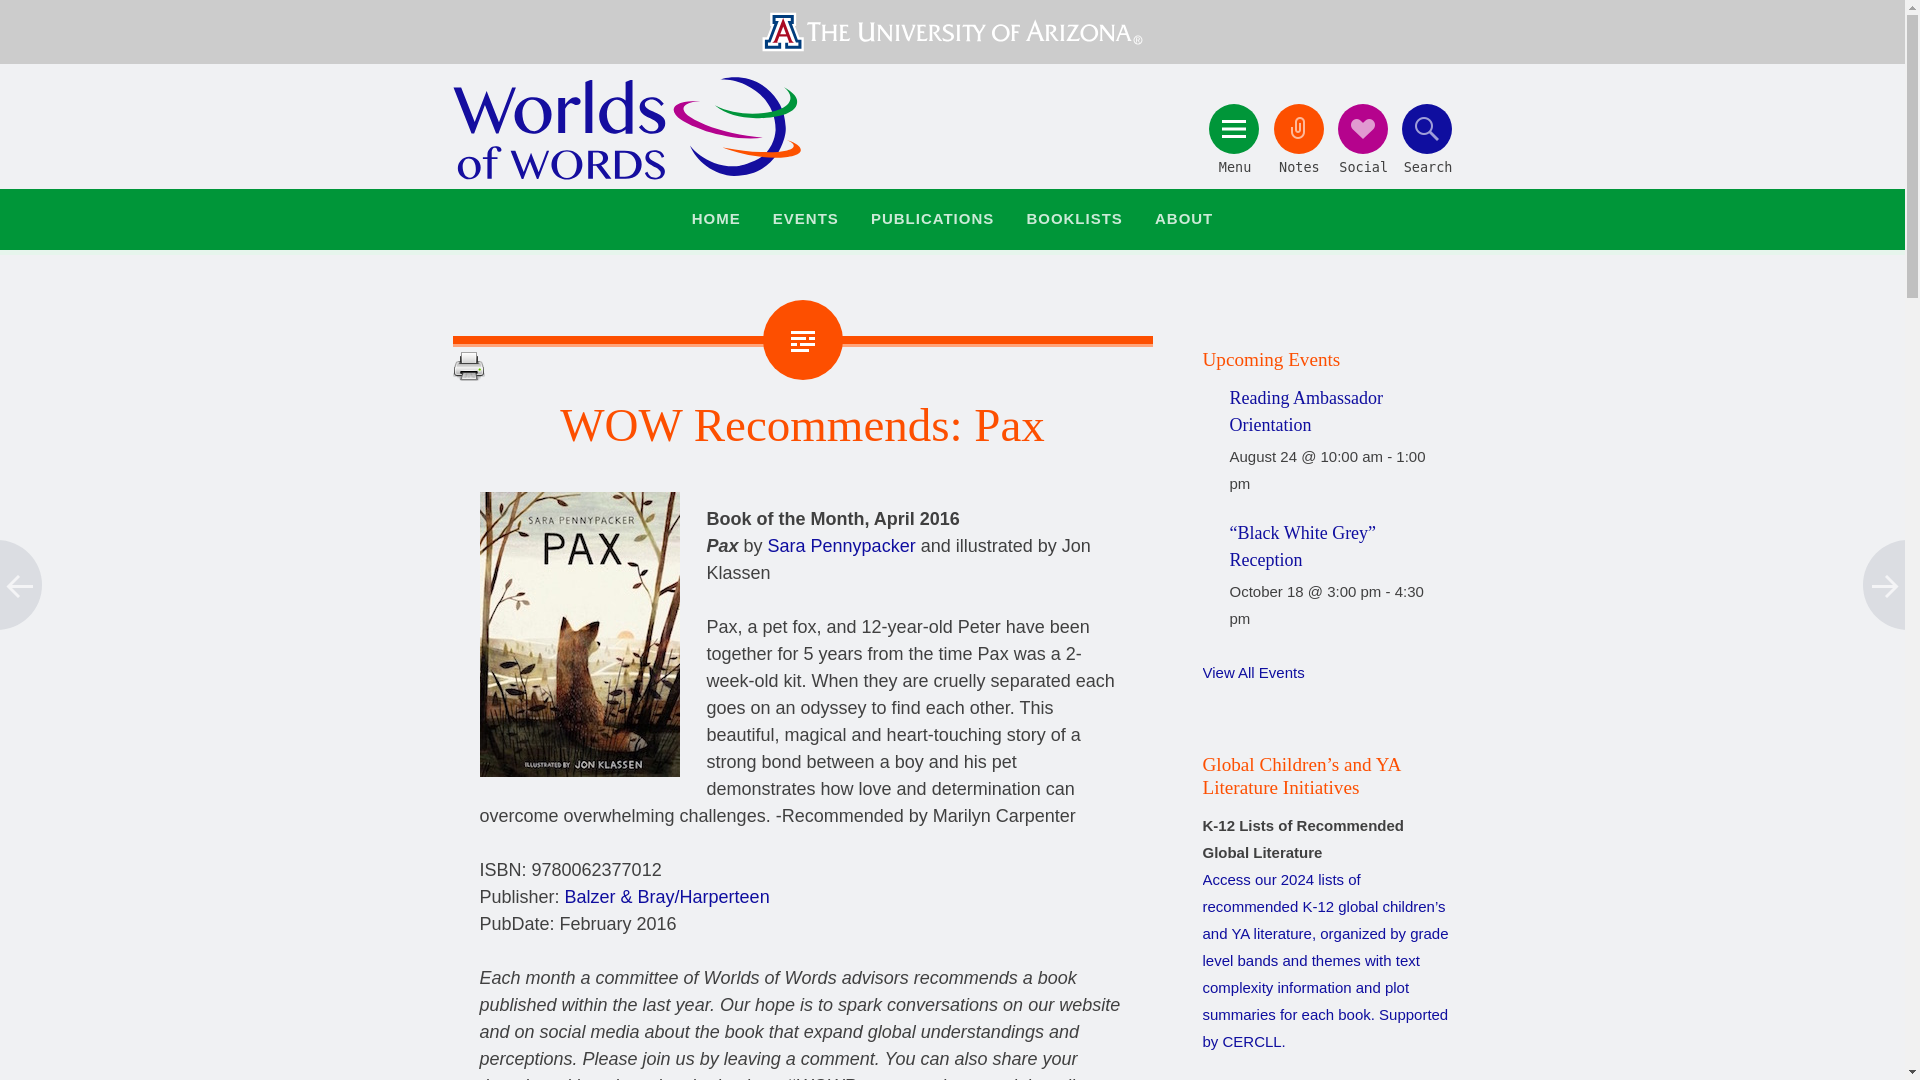  I want to click on Worlds of Words, so click(626, 128).